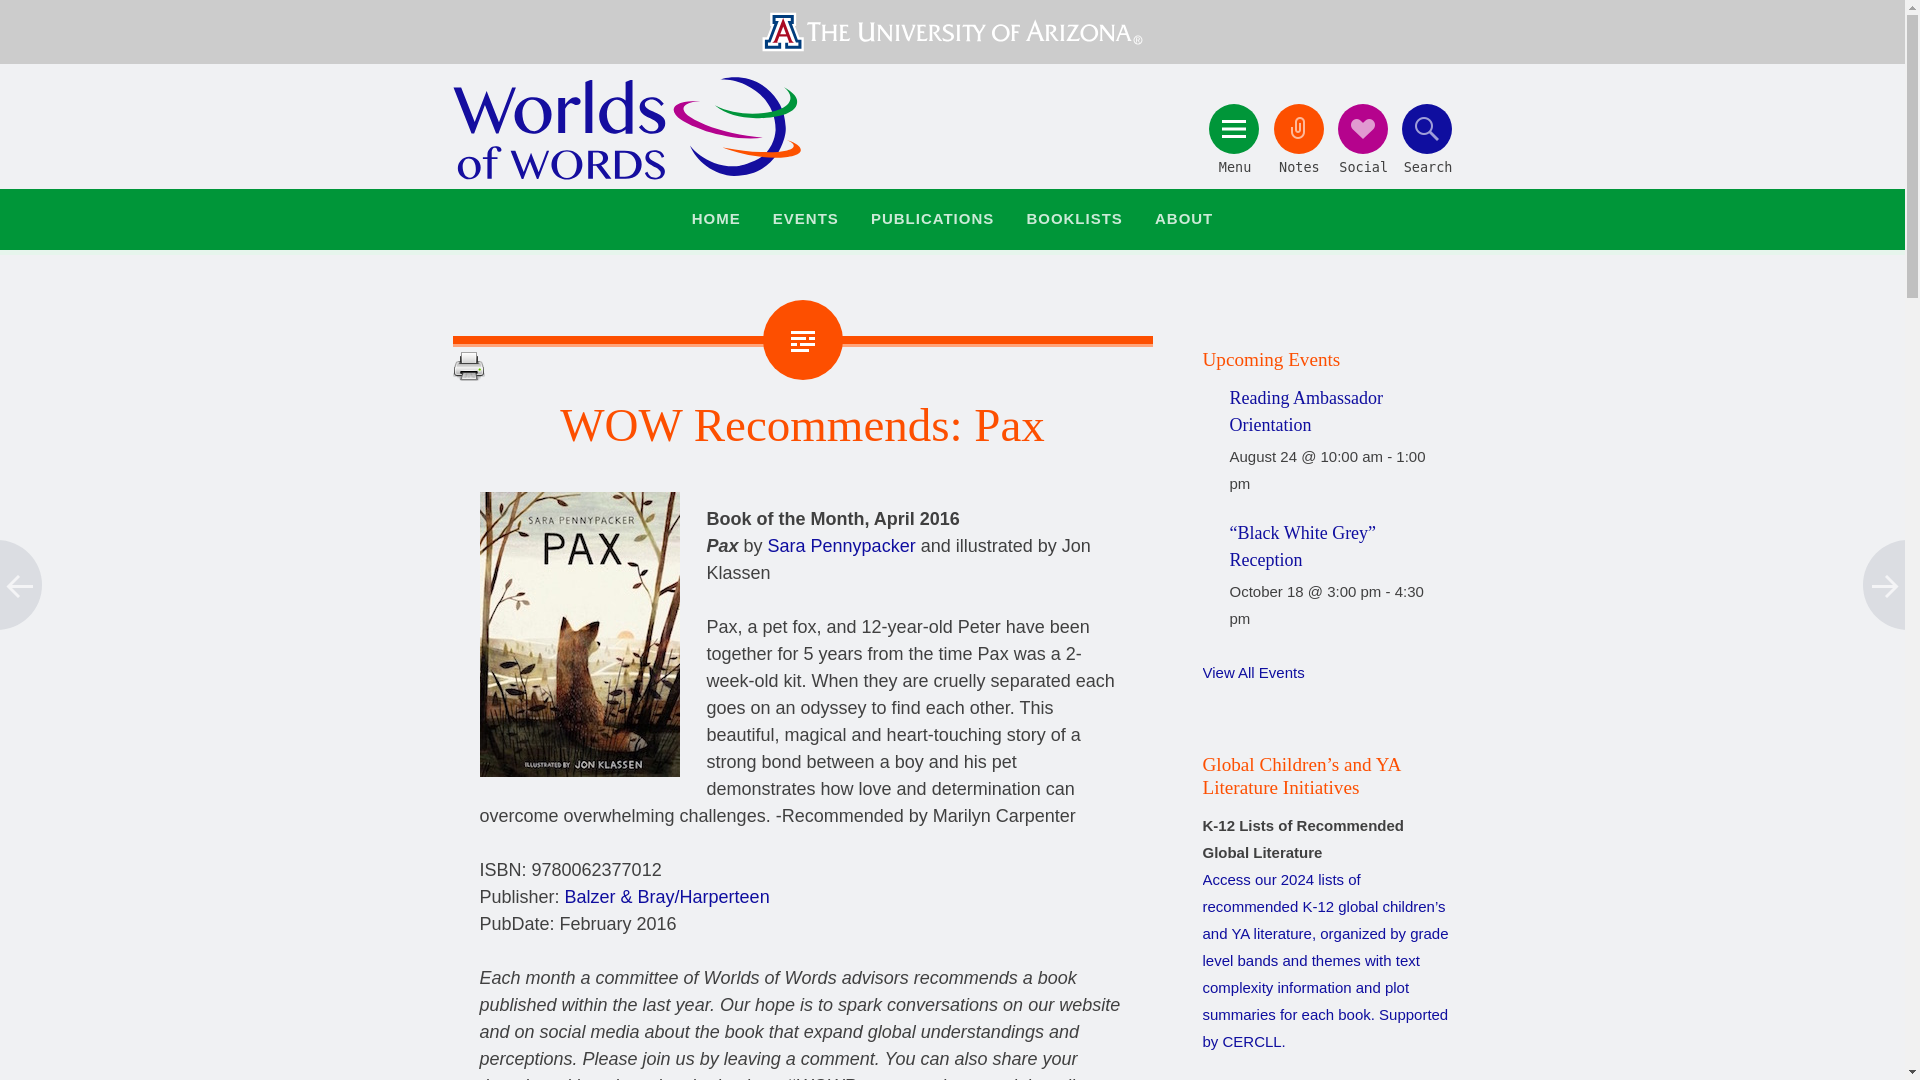  I want to click on Worlds of Words, so click(626, 128).